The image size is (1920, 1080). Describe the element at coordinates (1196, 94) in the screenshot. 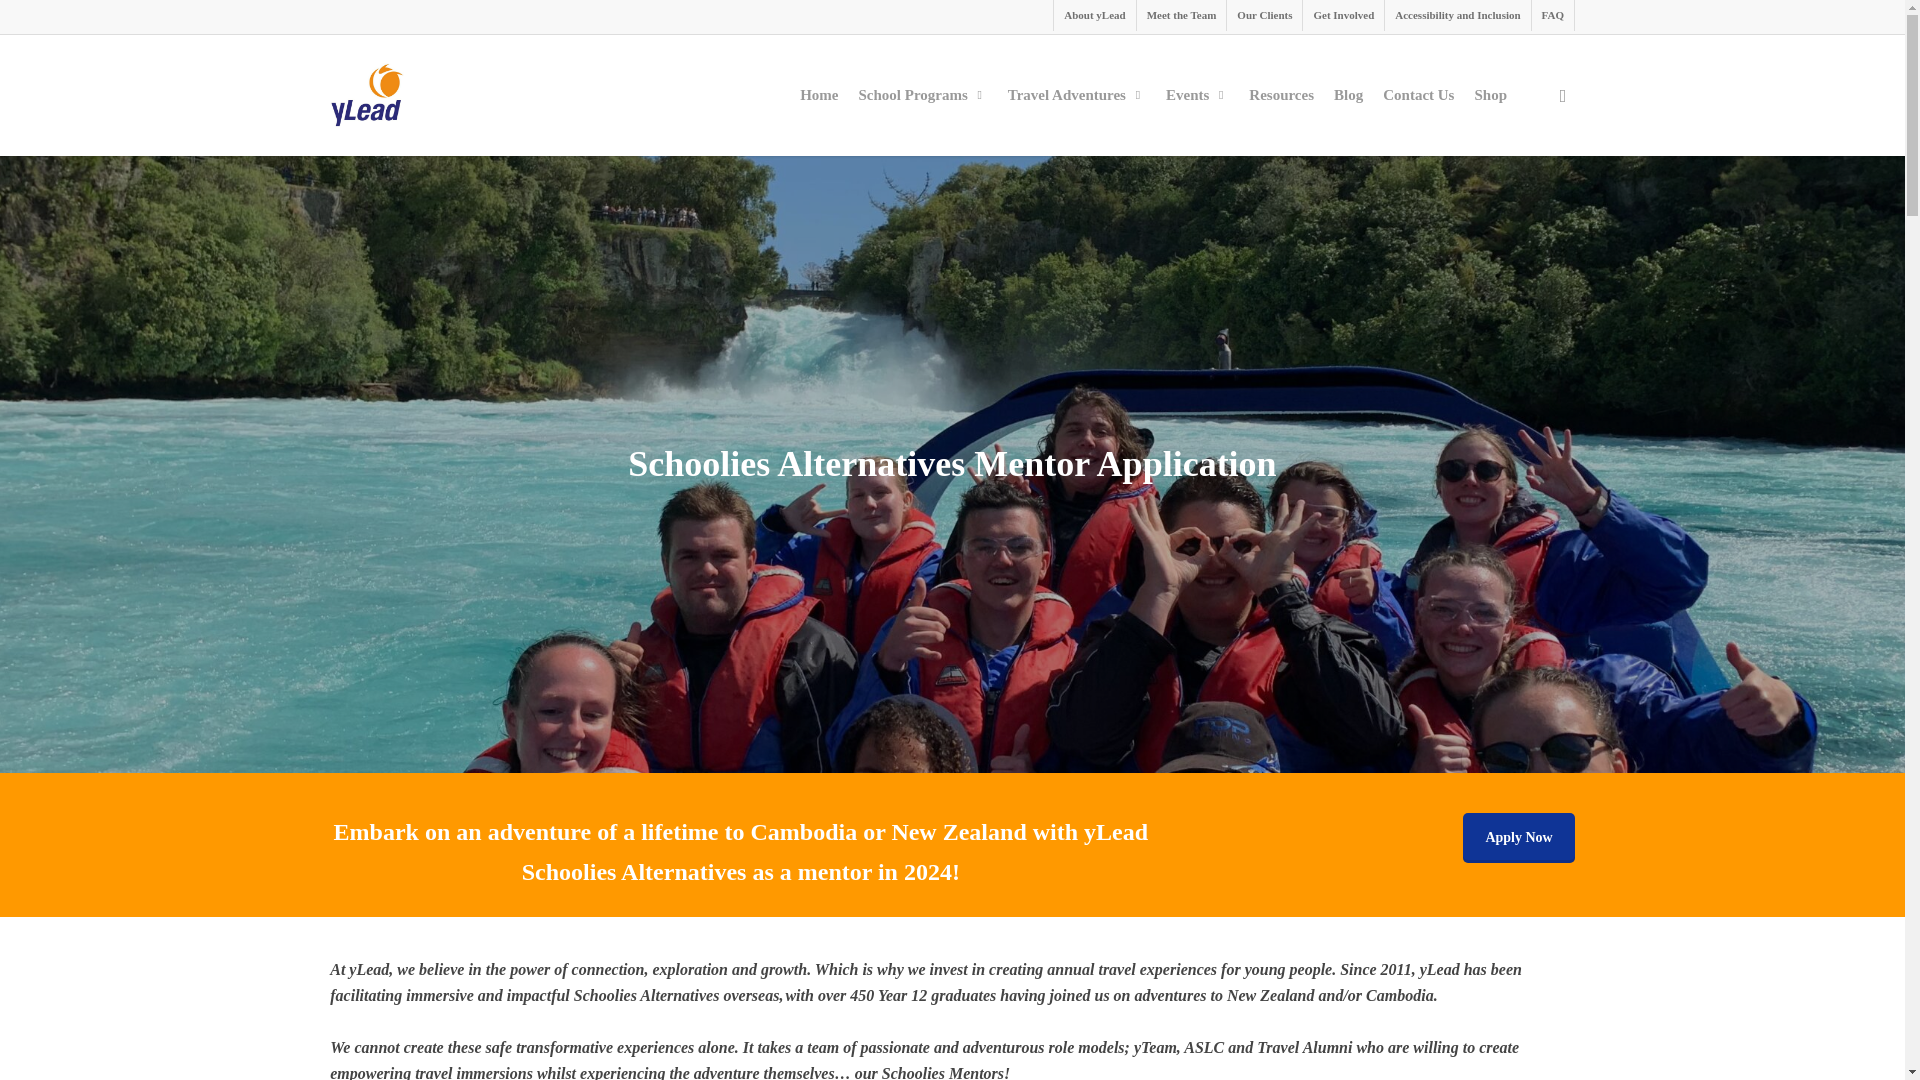

I see `Events` at that location.